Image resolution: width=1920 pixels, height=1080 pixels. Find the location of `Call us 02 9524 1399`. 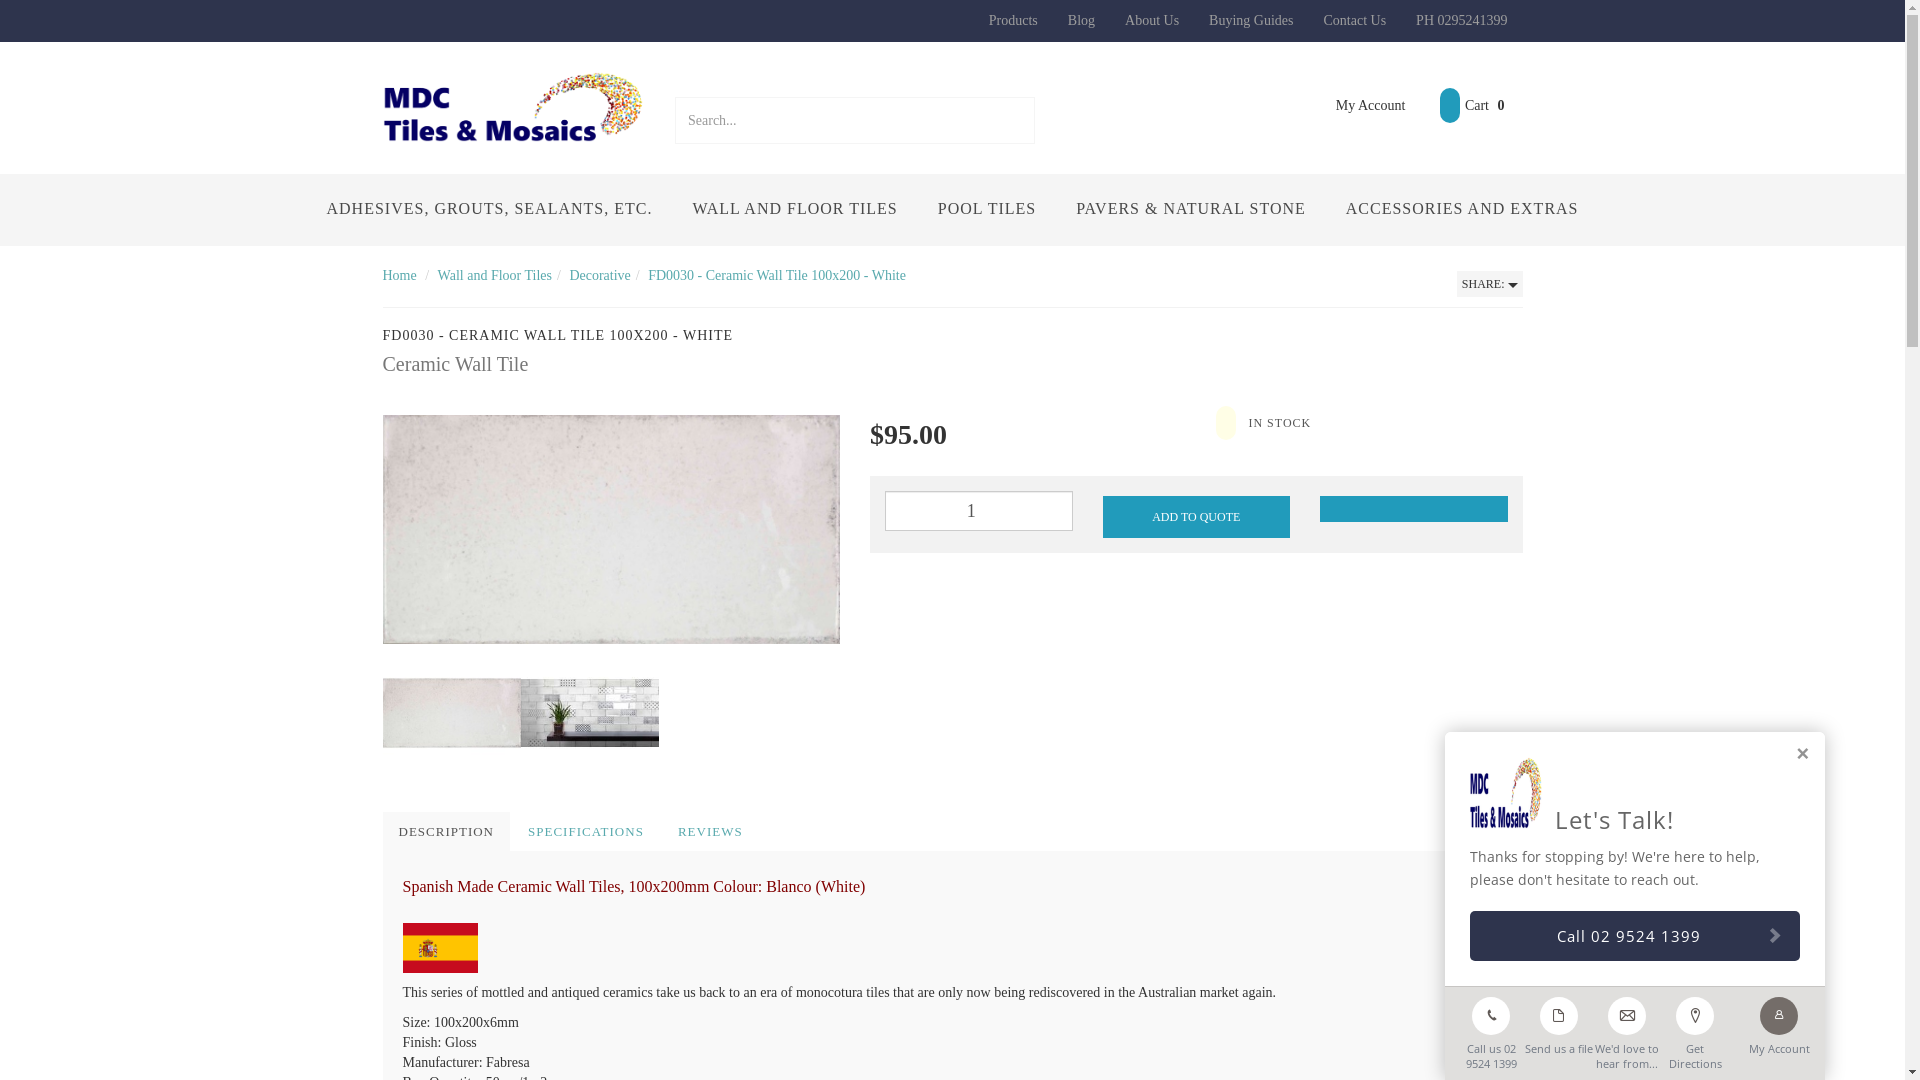

Call us 02 9524 1399 is located at coordinates (1491, 1029).